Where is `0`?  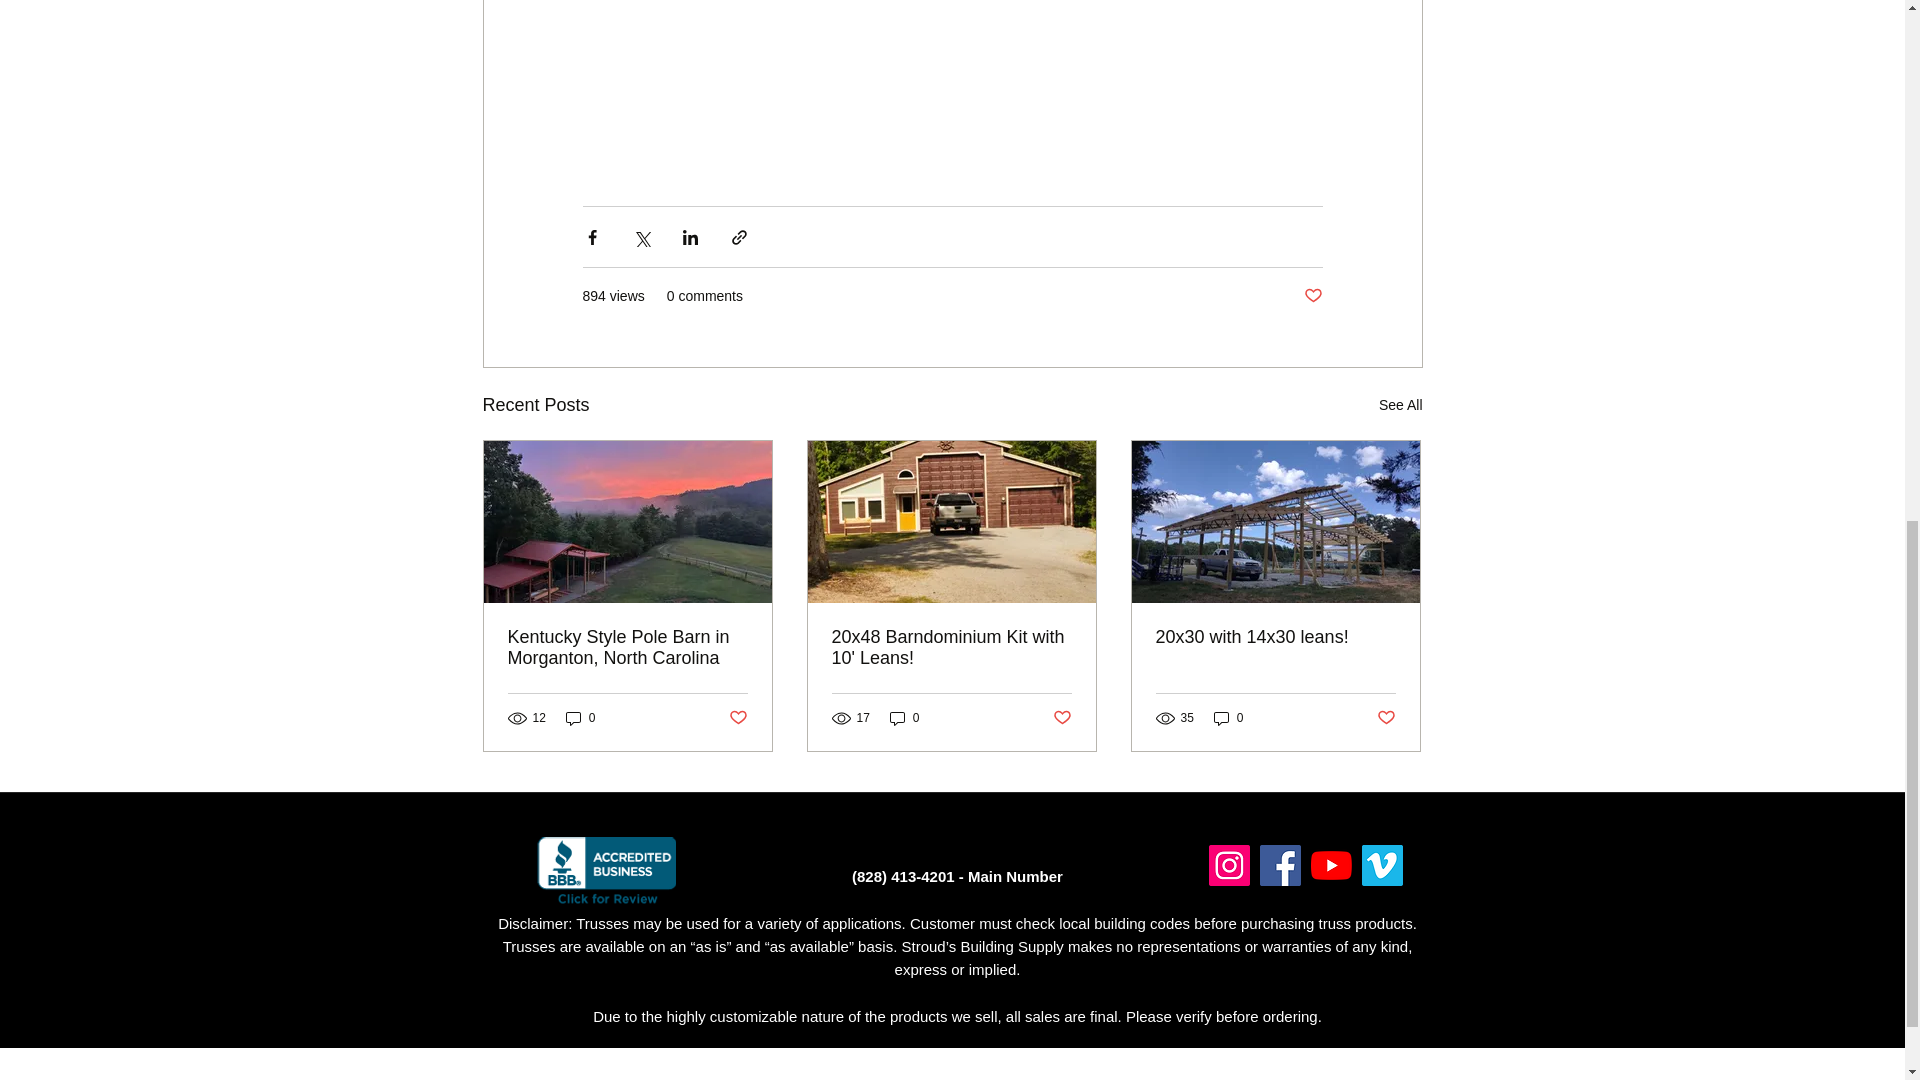
0 is located at coordinates (1228, 718).